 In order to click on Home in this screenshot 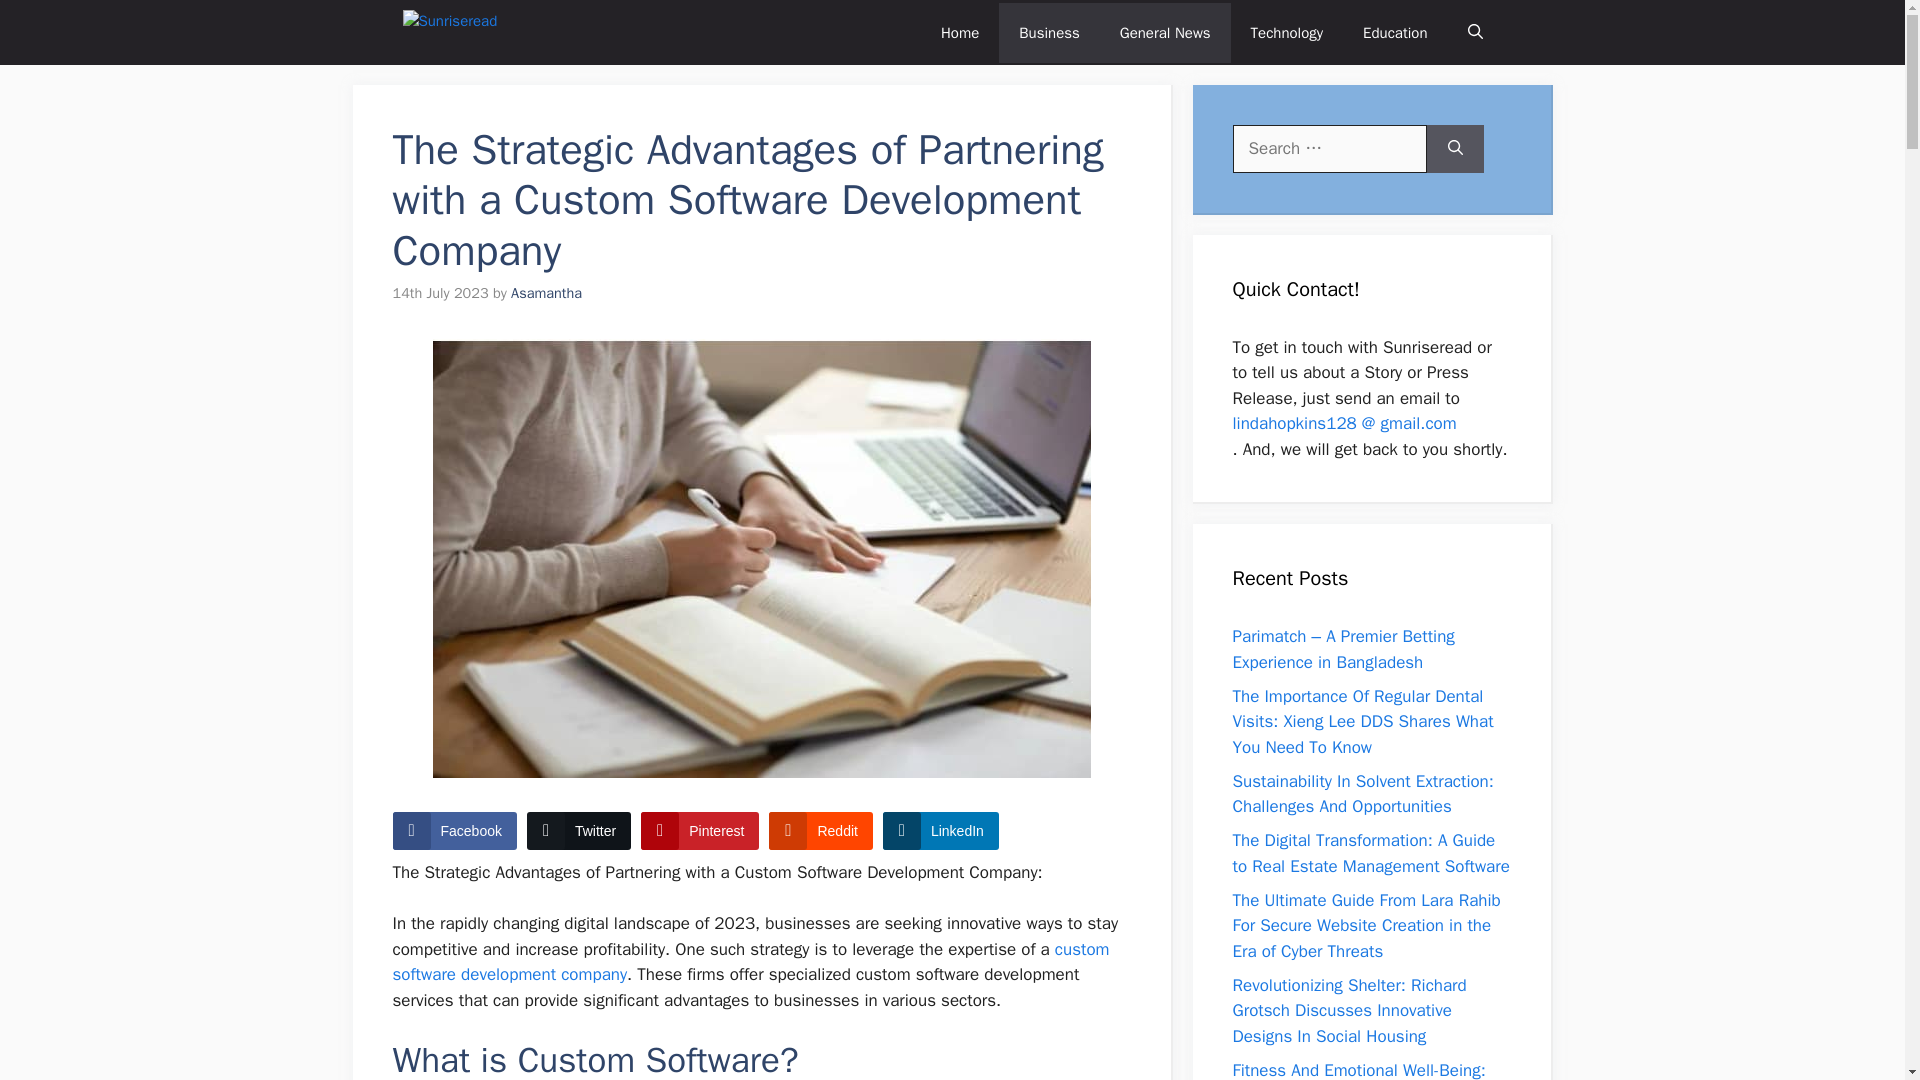, I will do `click(960, 32)`.